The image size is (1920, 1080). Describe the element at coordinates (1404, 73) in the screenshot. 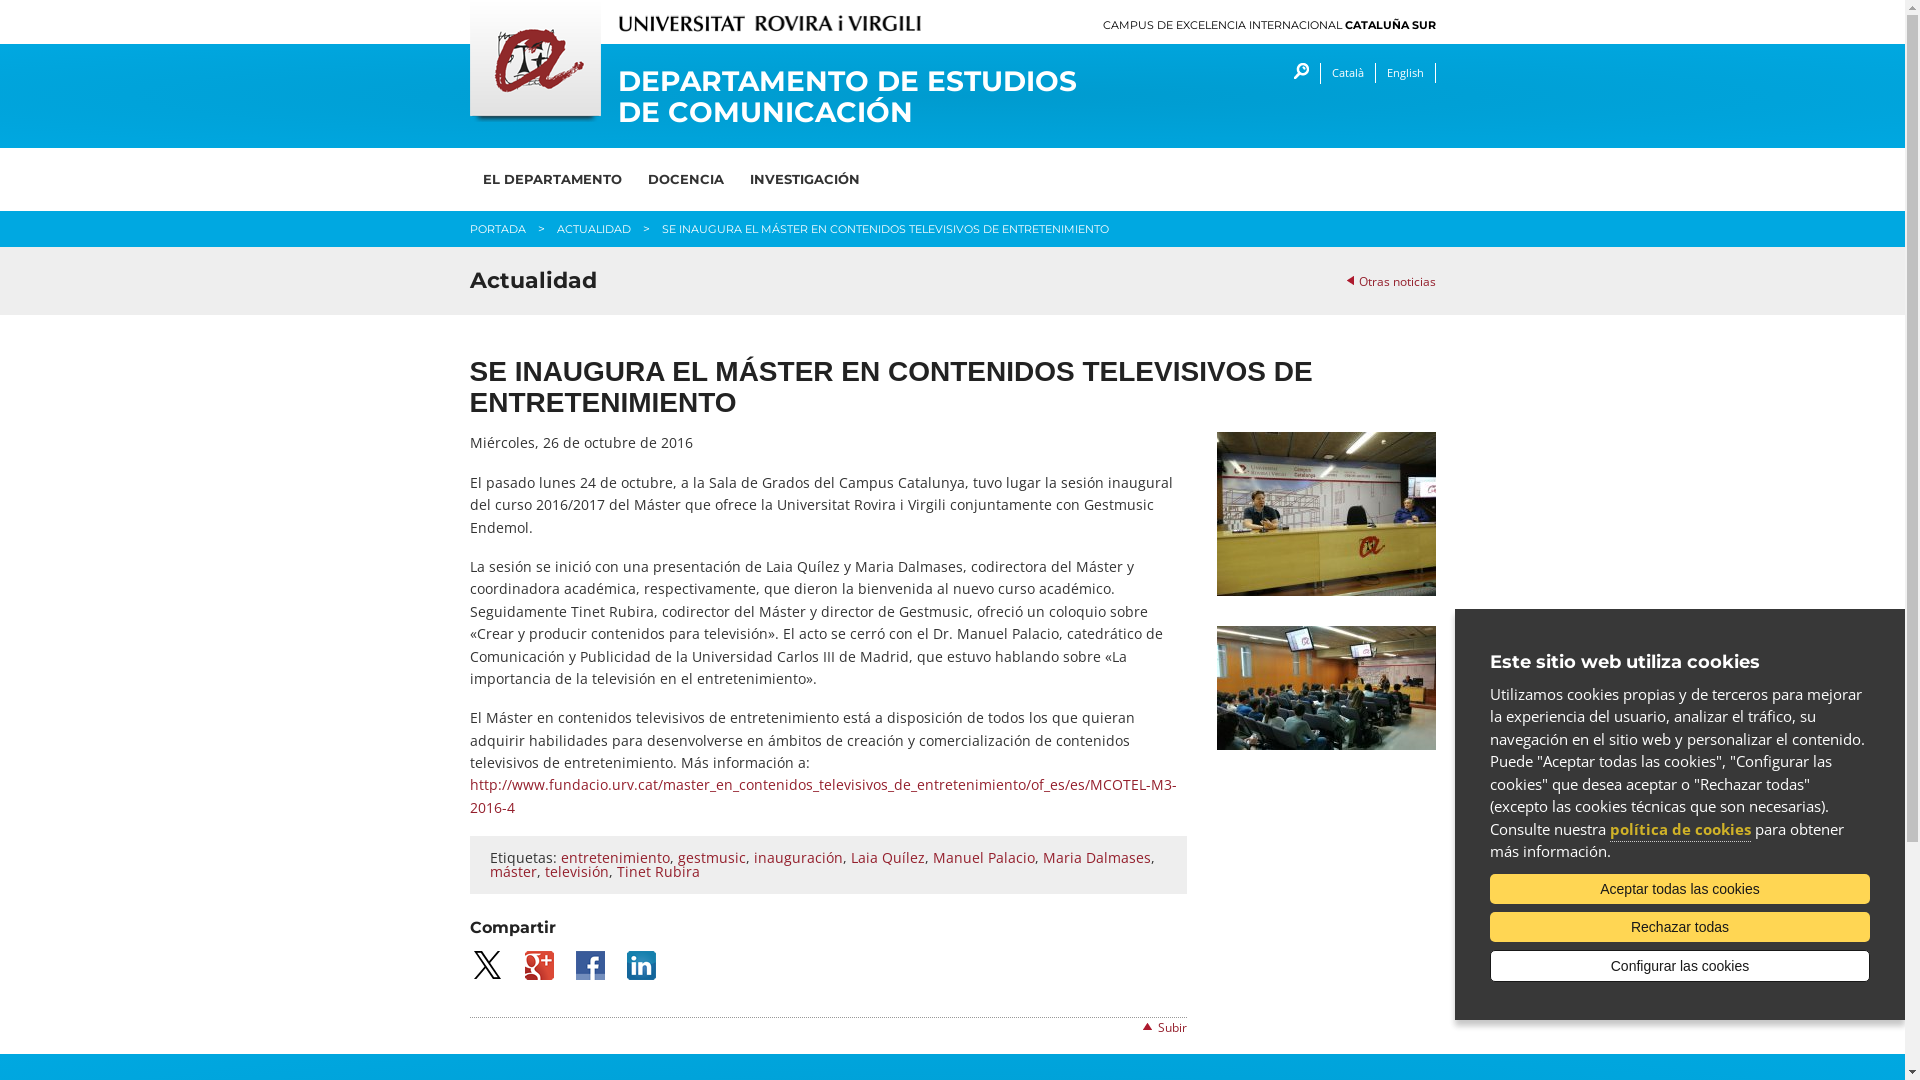

I see `English` at that location.